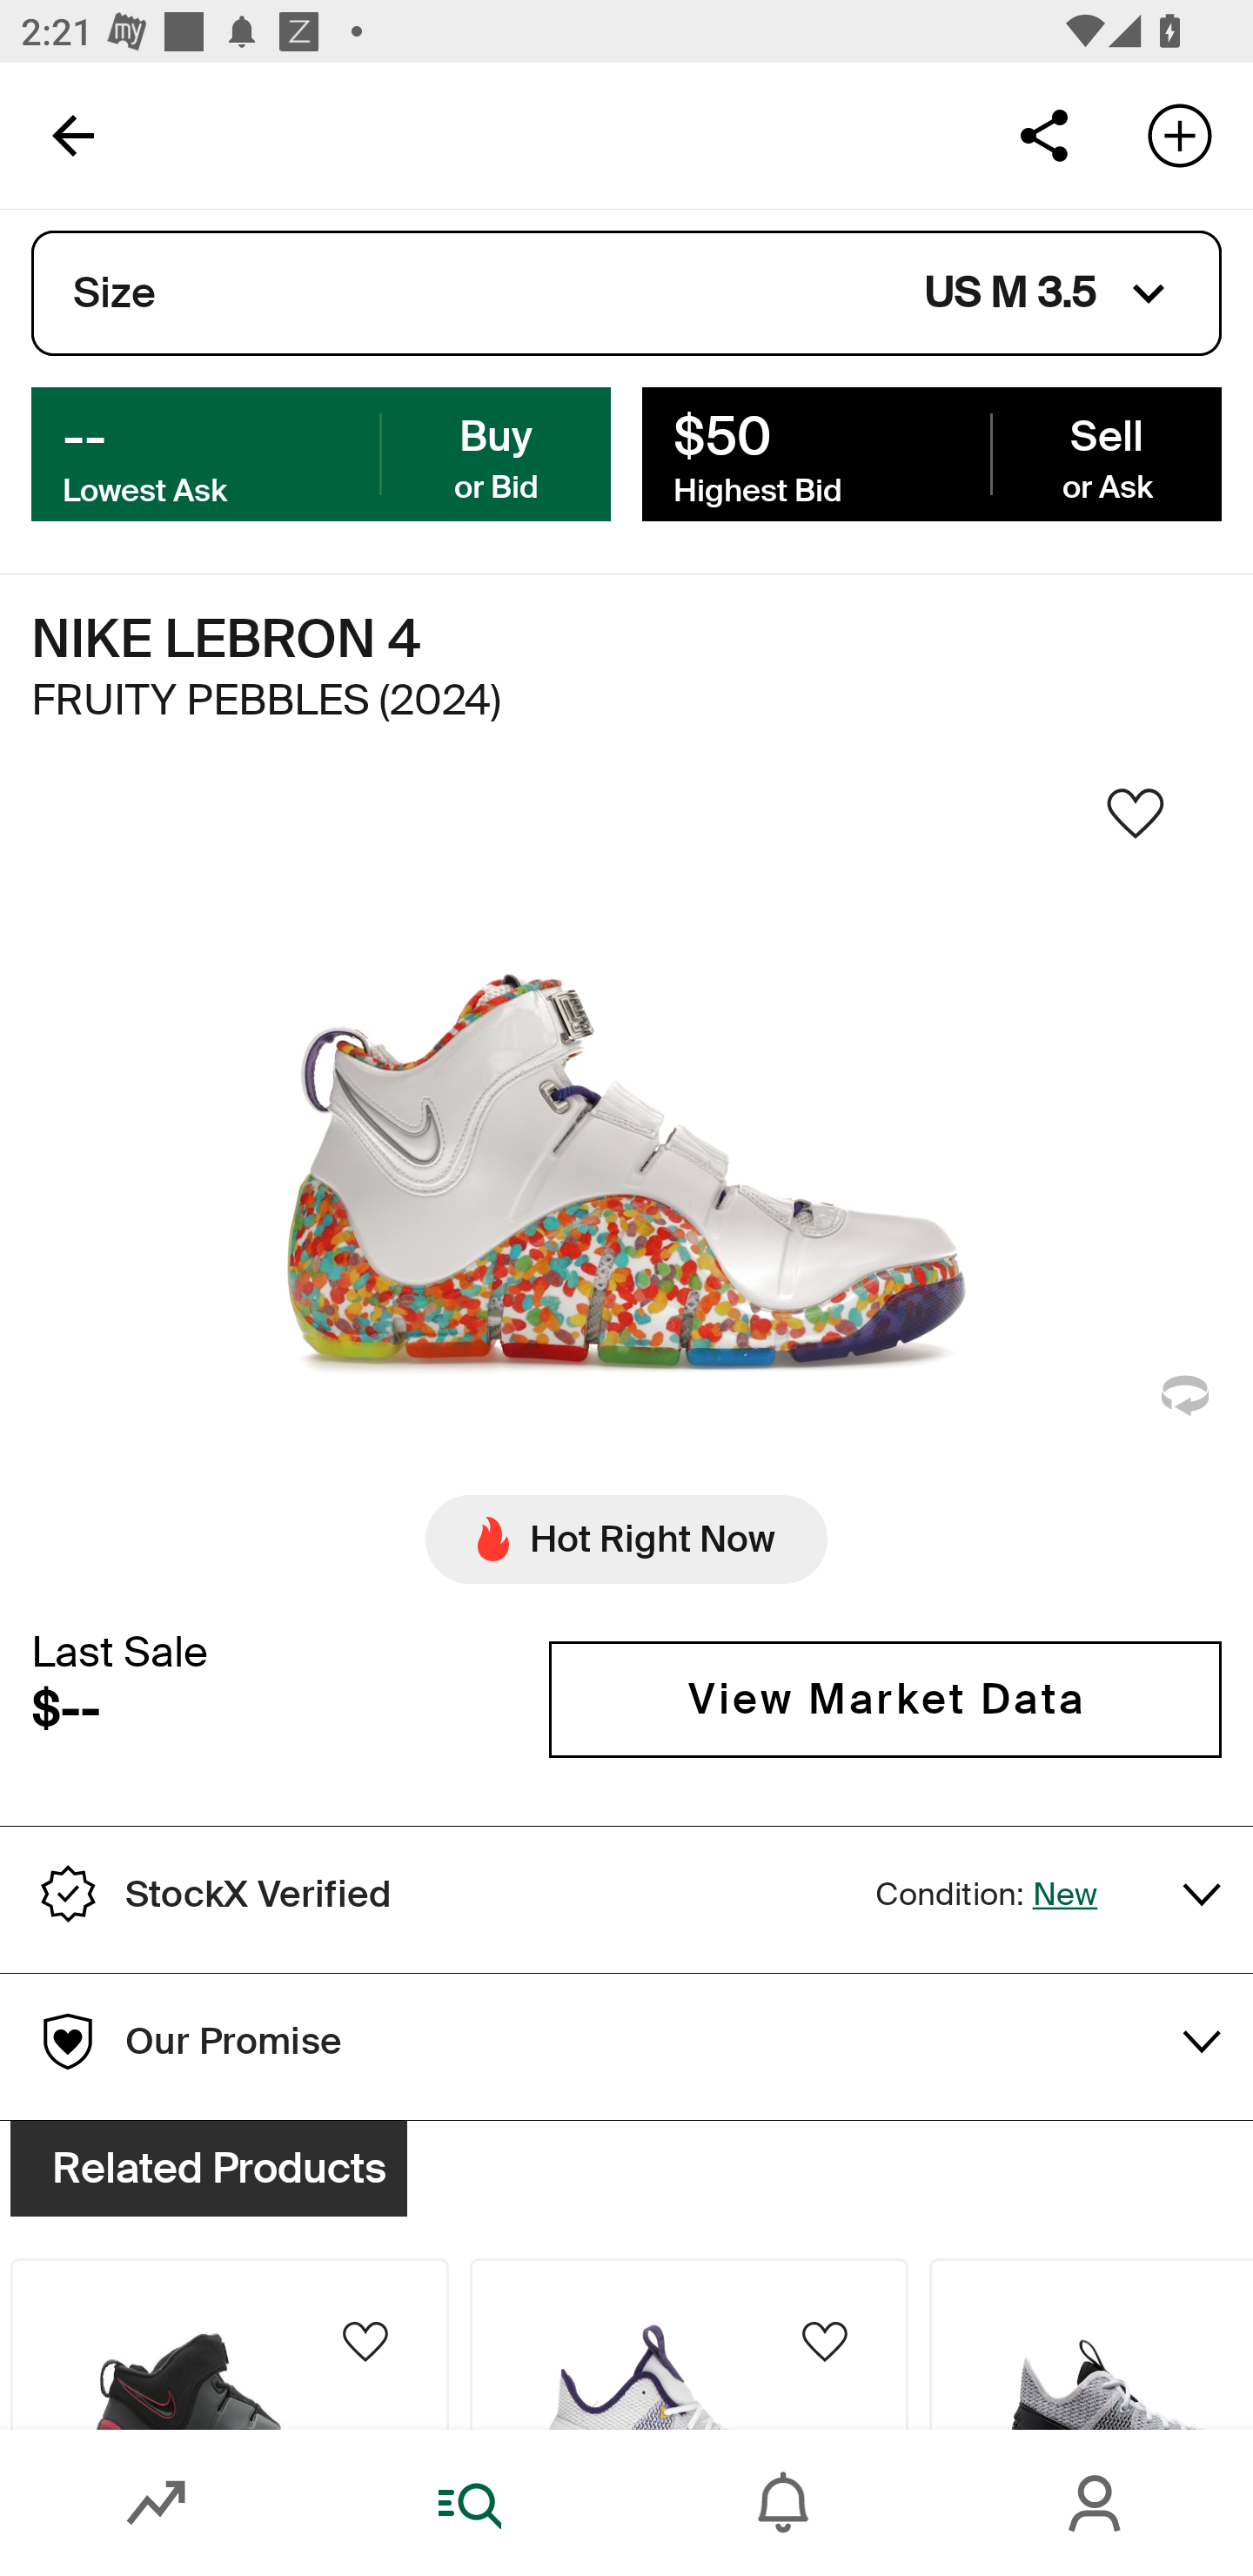 The width and height of the screenshot is (1253, 2576). Describe the element at coordinates (626, 293) in the screenshot. I see `Size US M 3.5` at that location.